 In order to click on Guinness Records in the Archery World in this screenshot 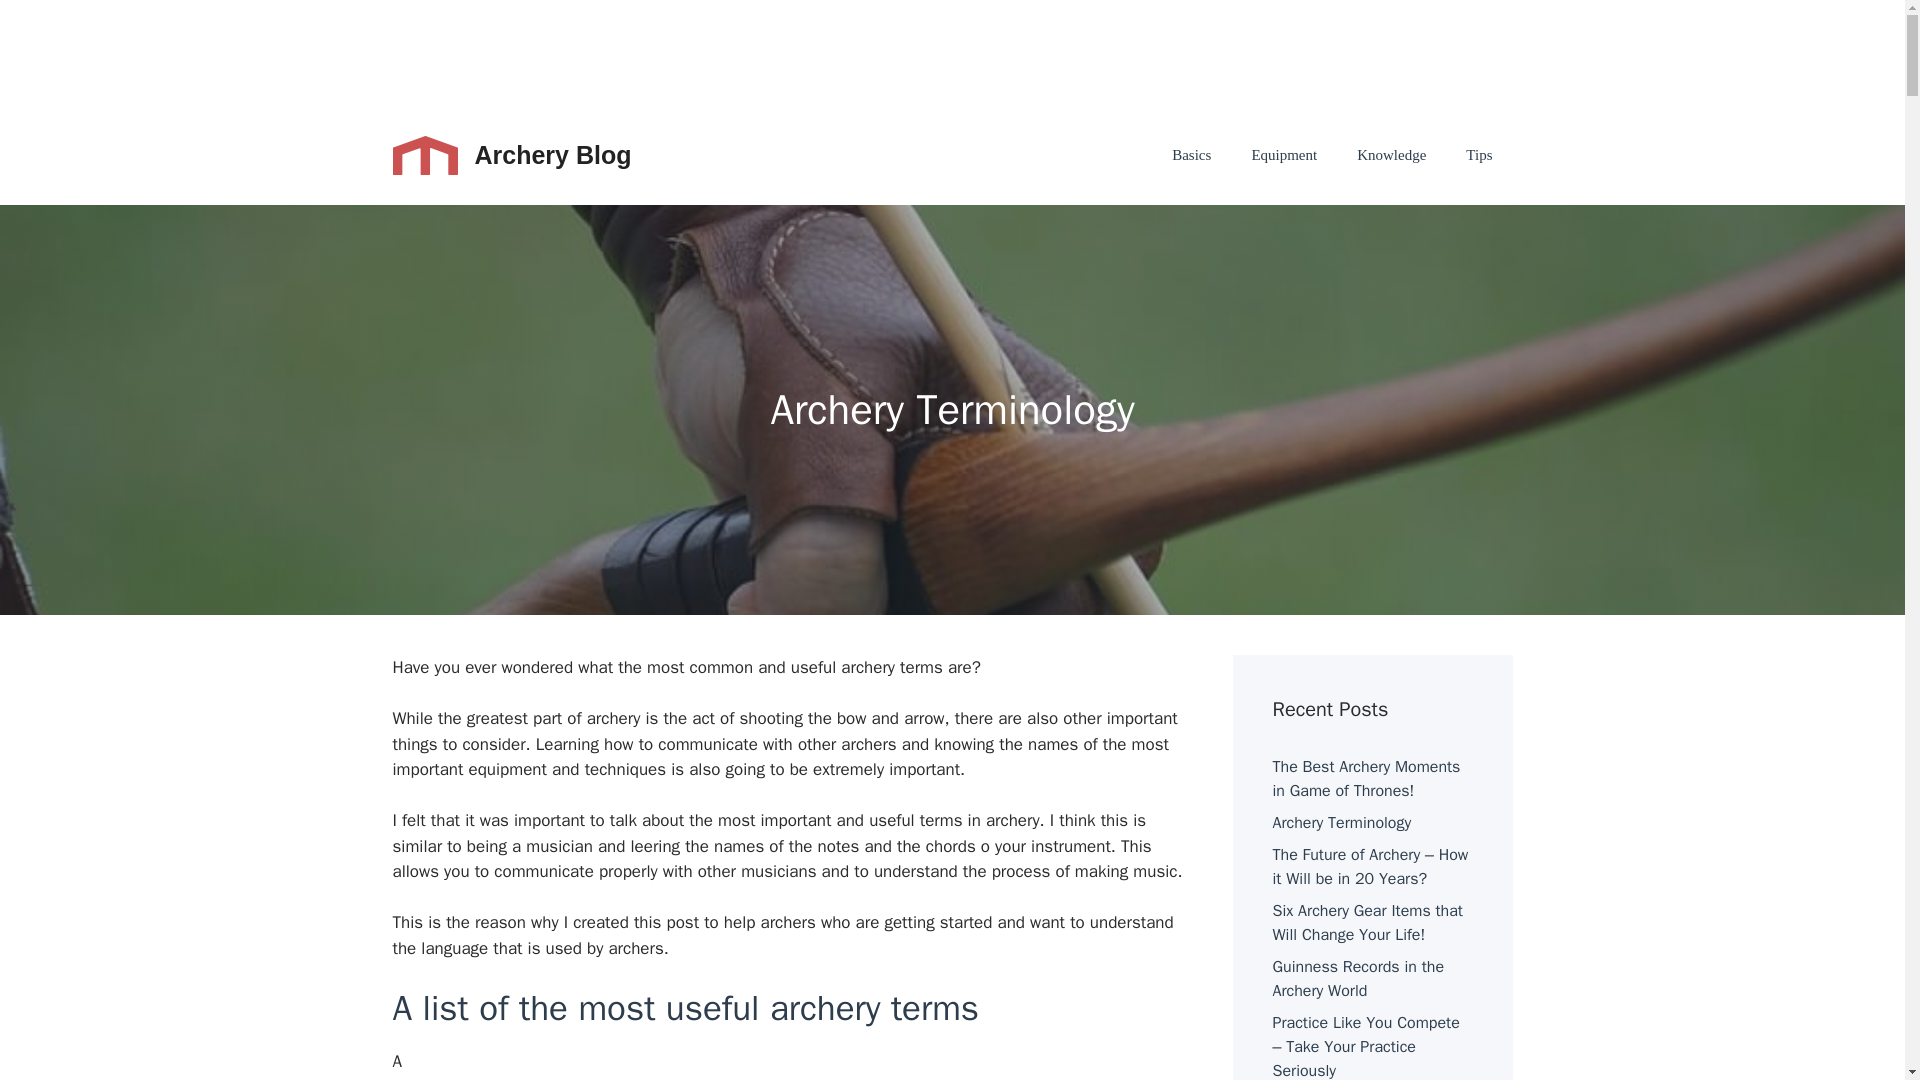, I will do `click(1357, 978)`.